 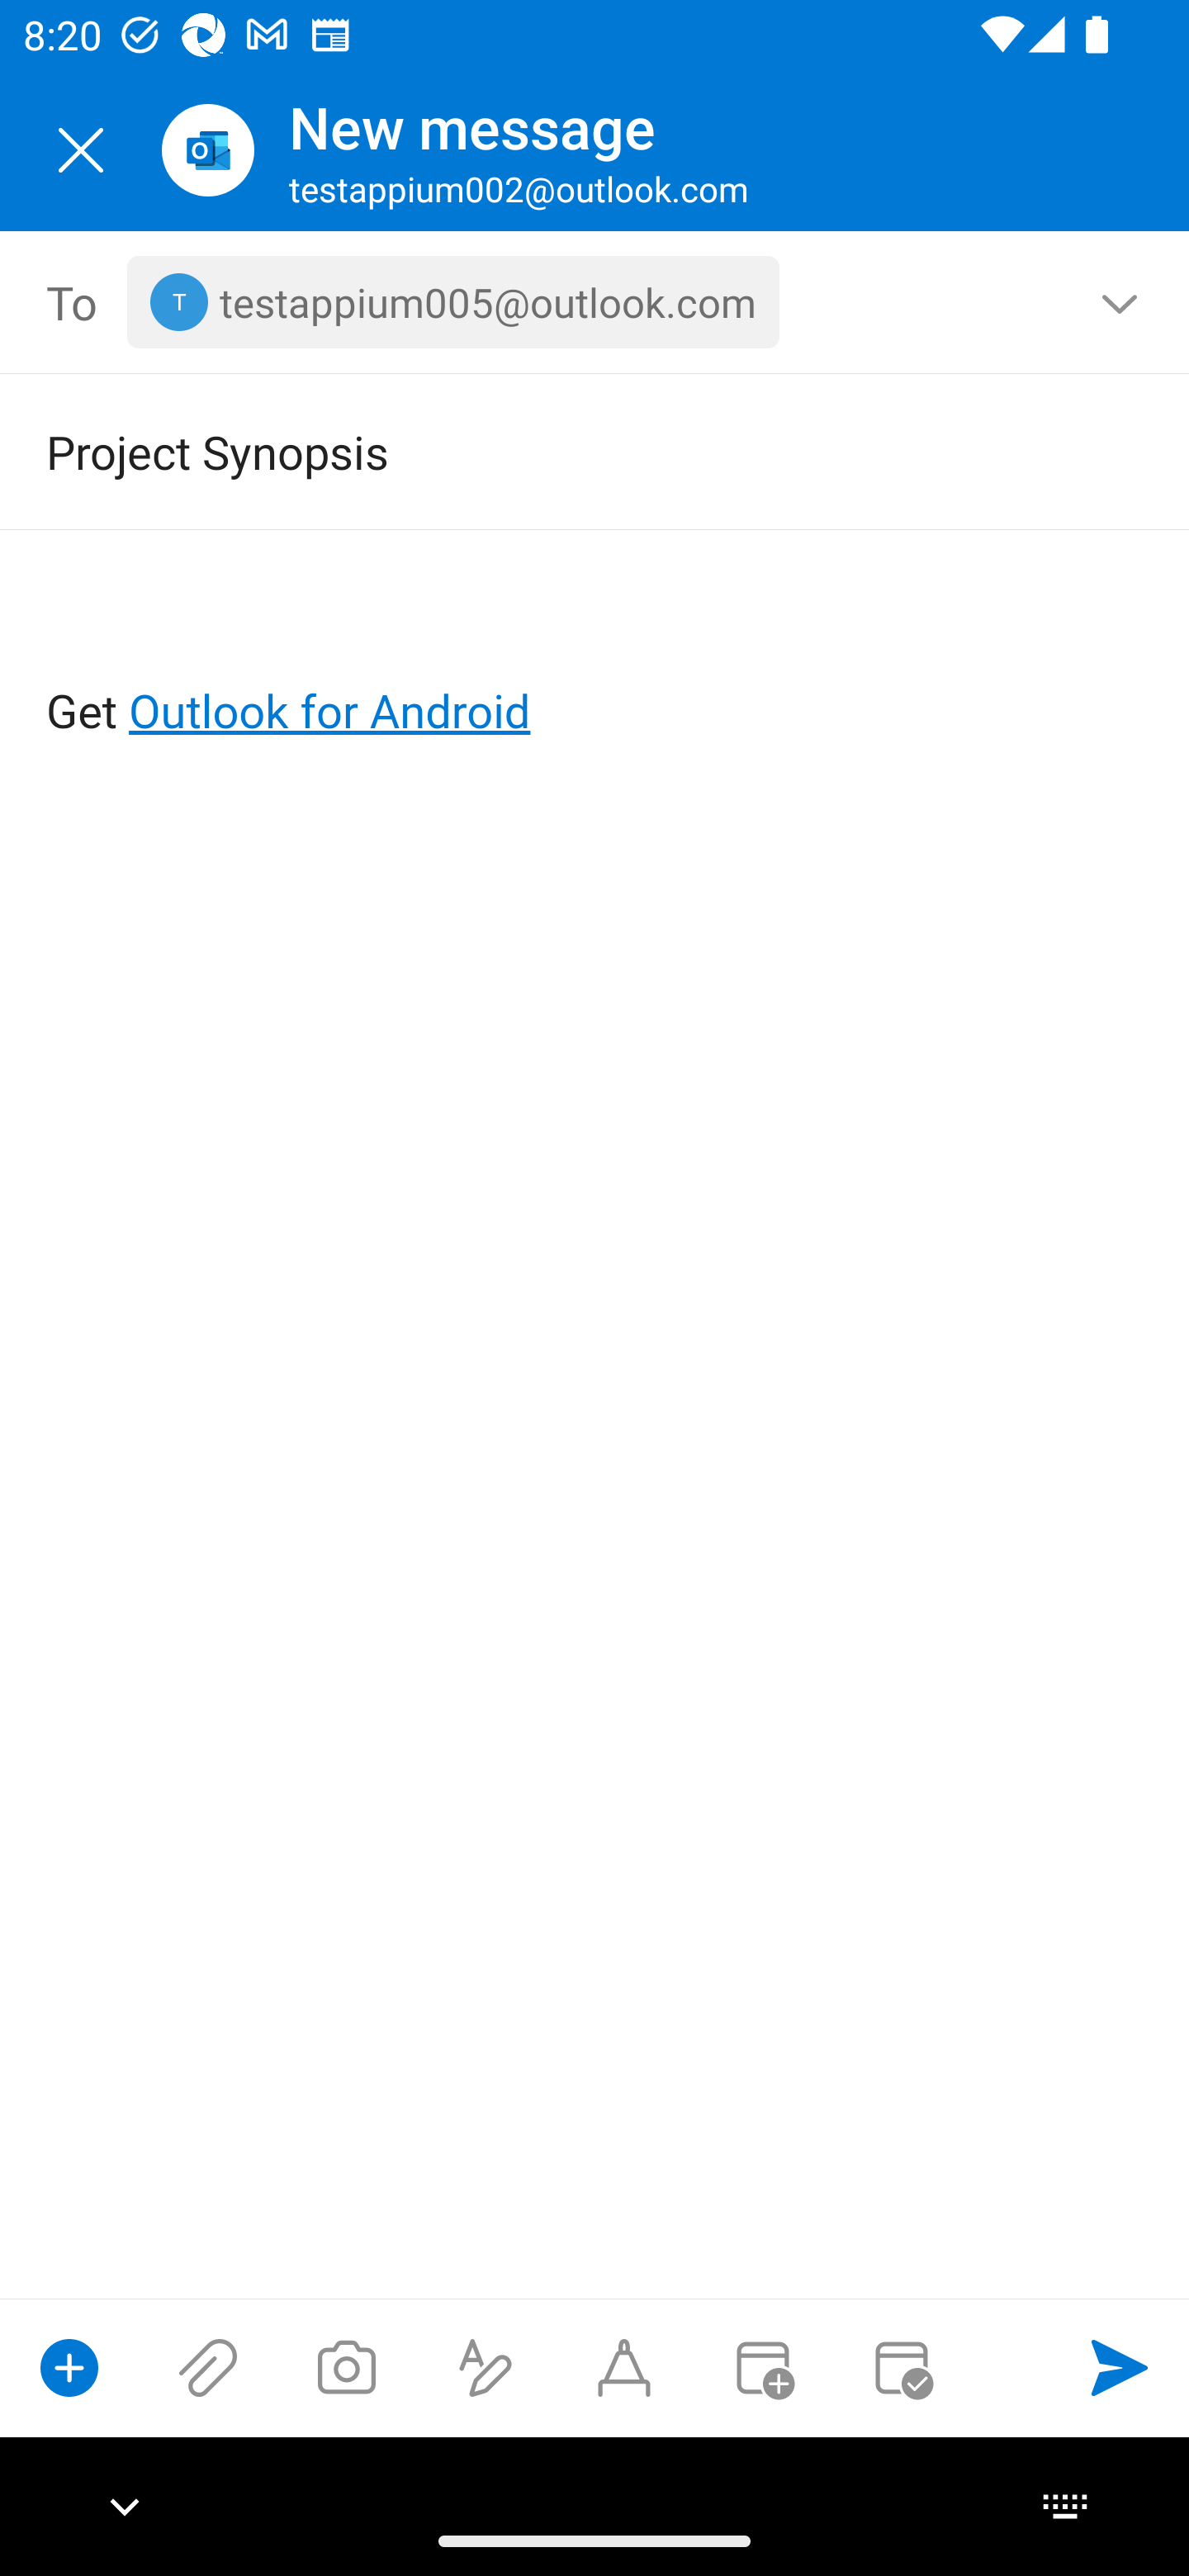 I want to click on Show formatting options, so click(x=486, y=2367).